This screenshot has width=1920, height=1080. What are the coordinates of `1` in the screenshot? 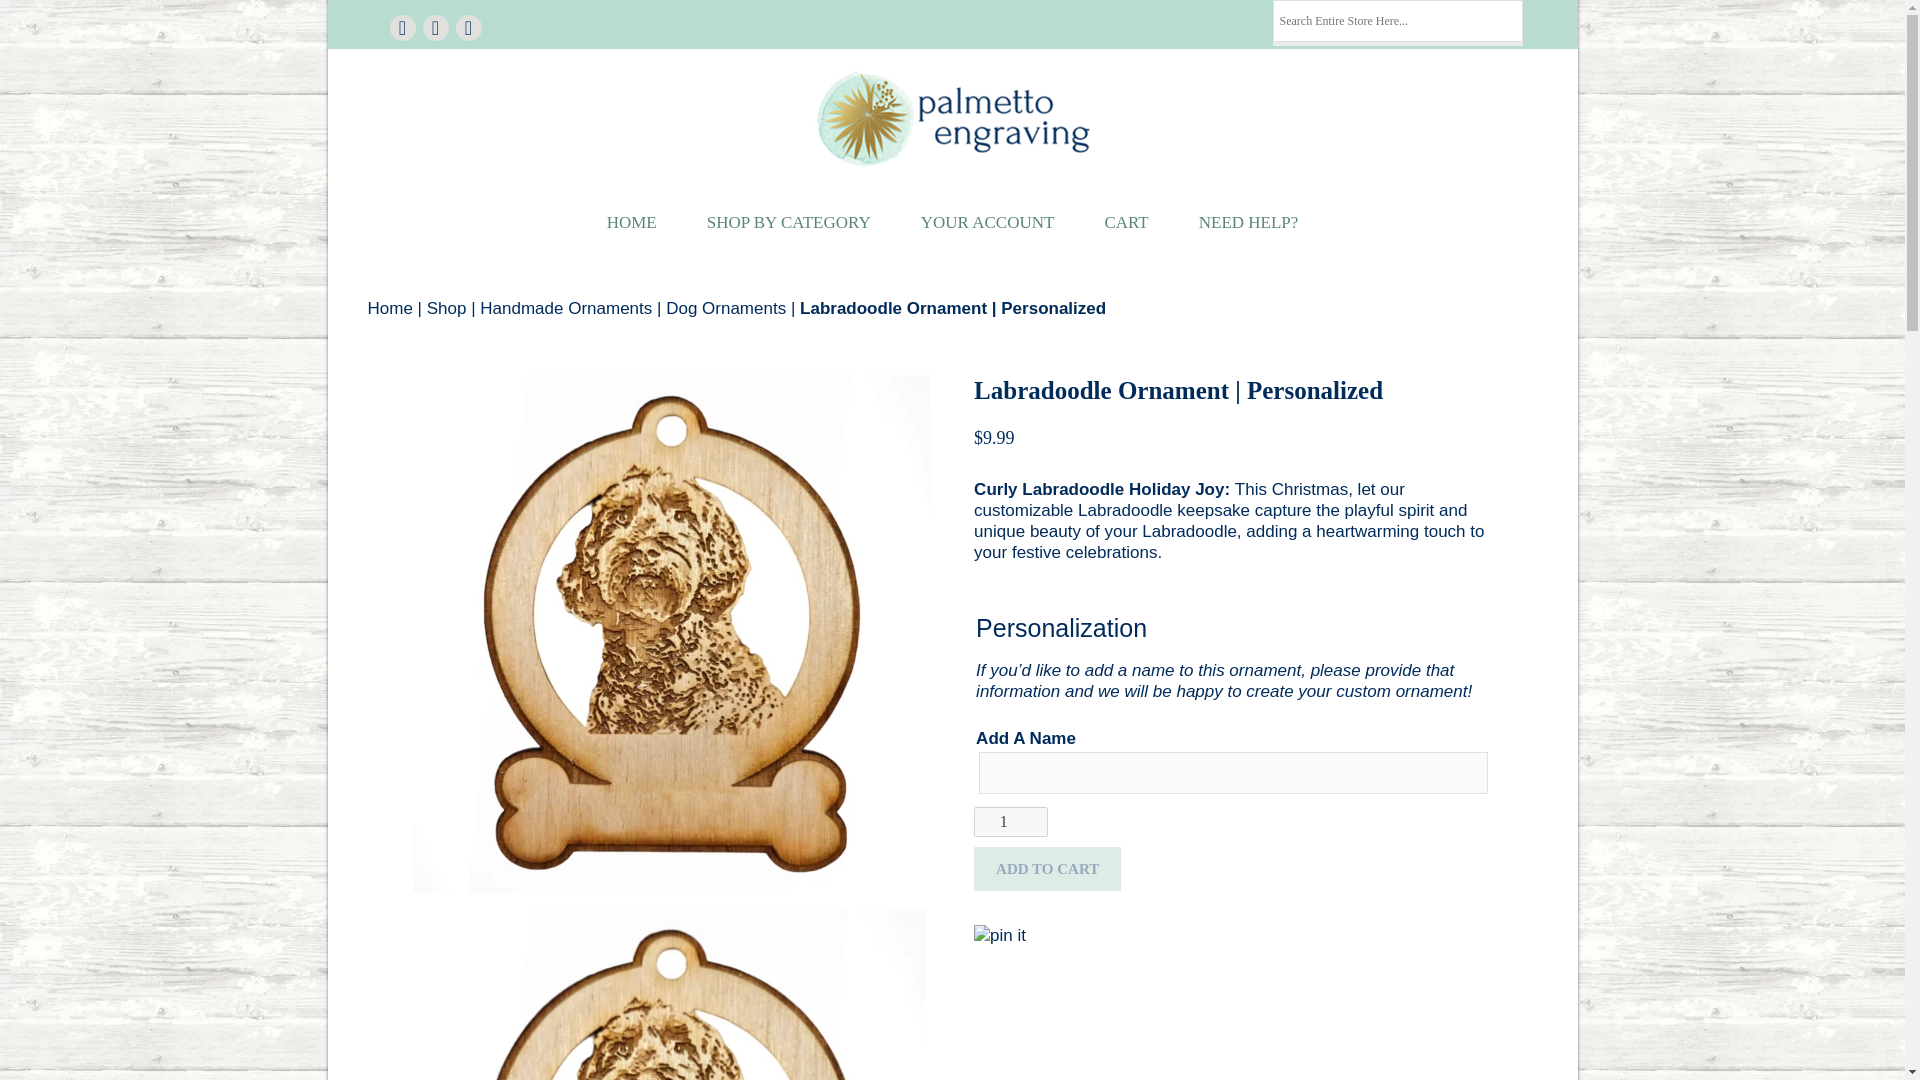 It's located at (1010, 820).